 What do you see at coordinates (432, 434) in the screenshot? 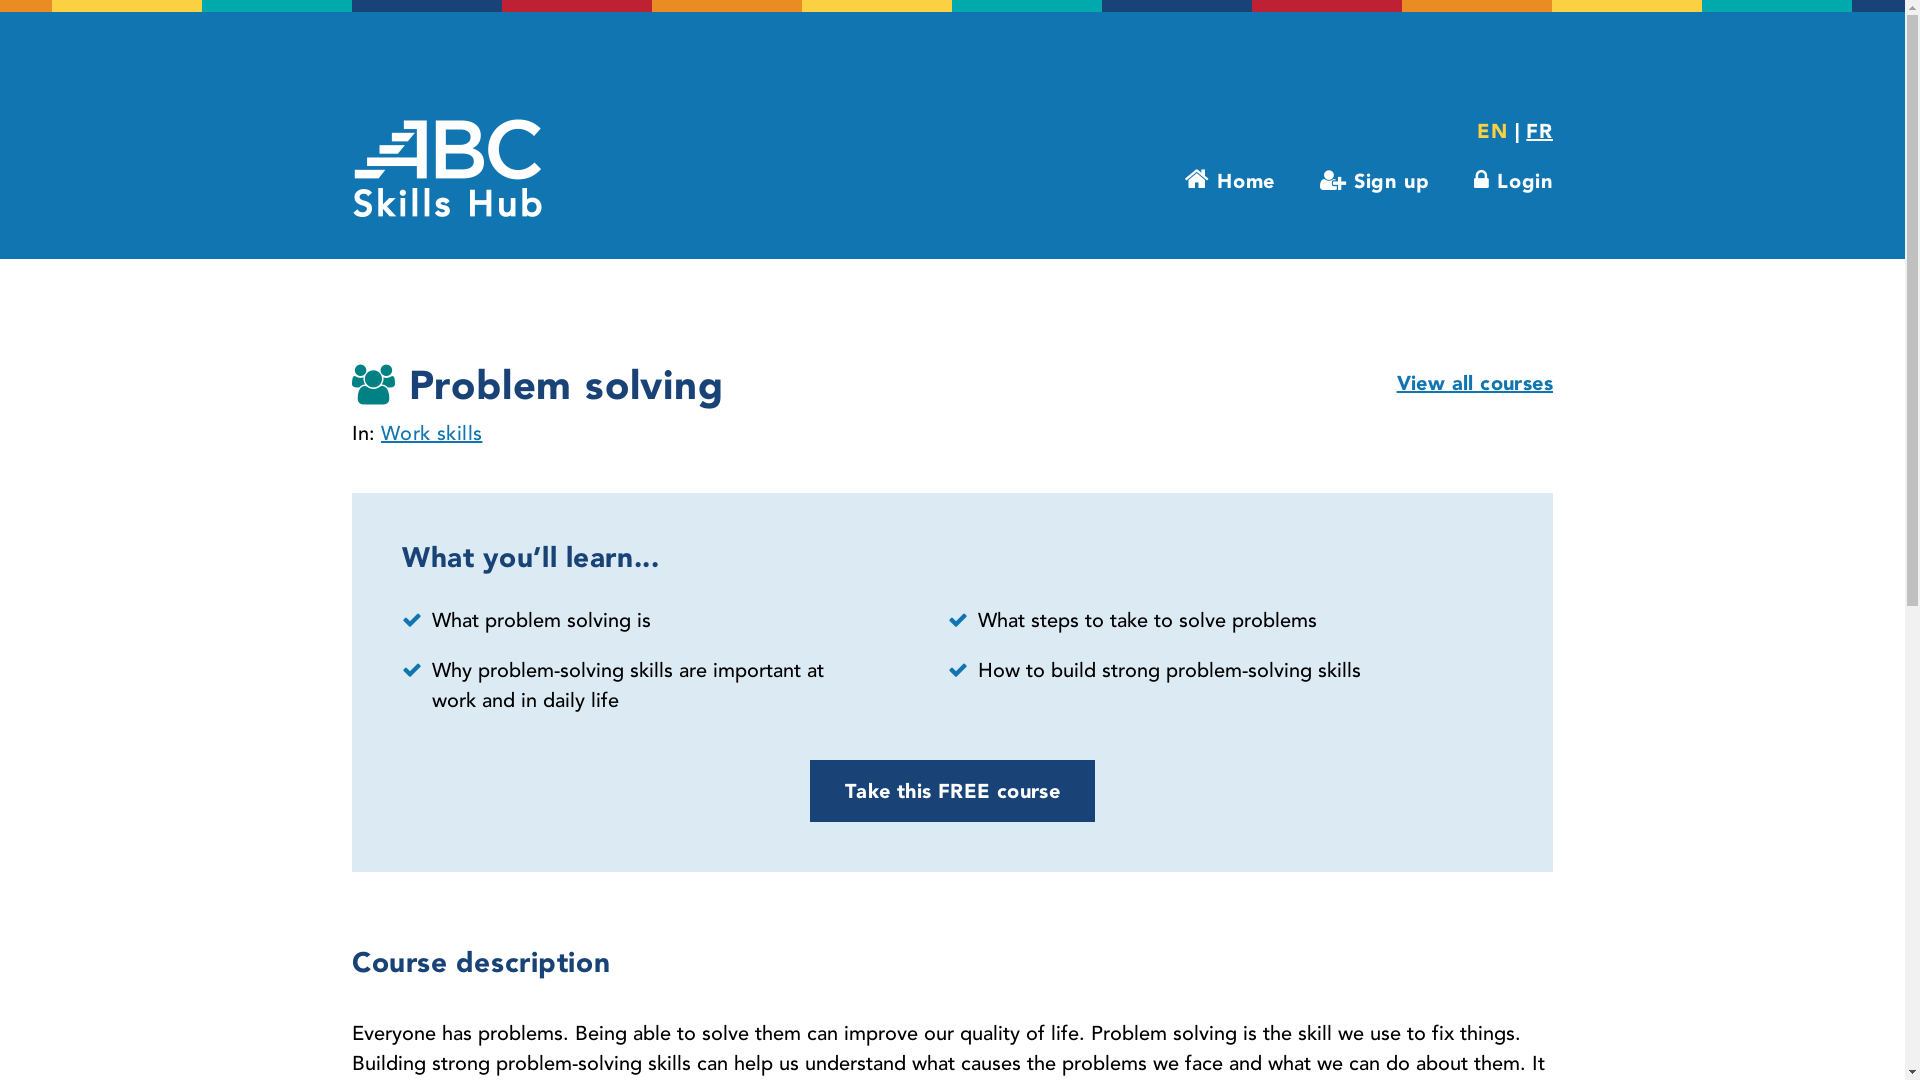
I see `Work skills` at bounding box center [432, 434].